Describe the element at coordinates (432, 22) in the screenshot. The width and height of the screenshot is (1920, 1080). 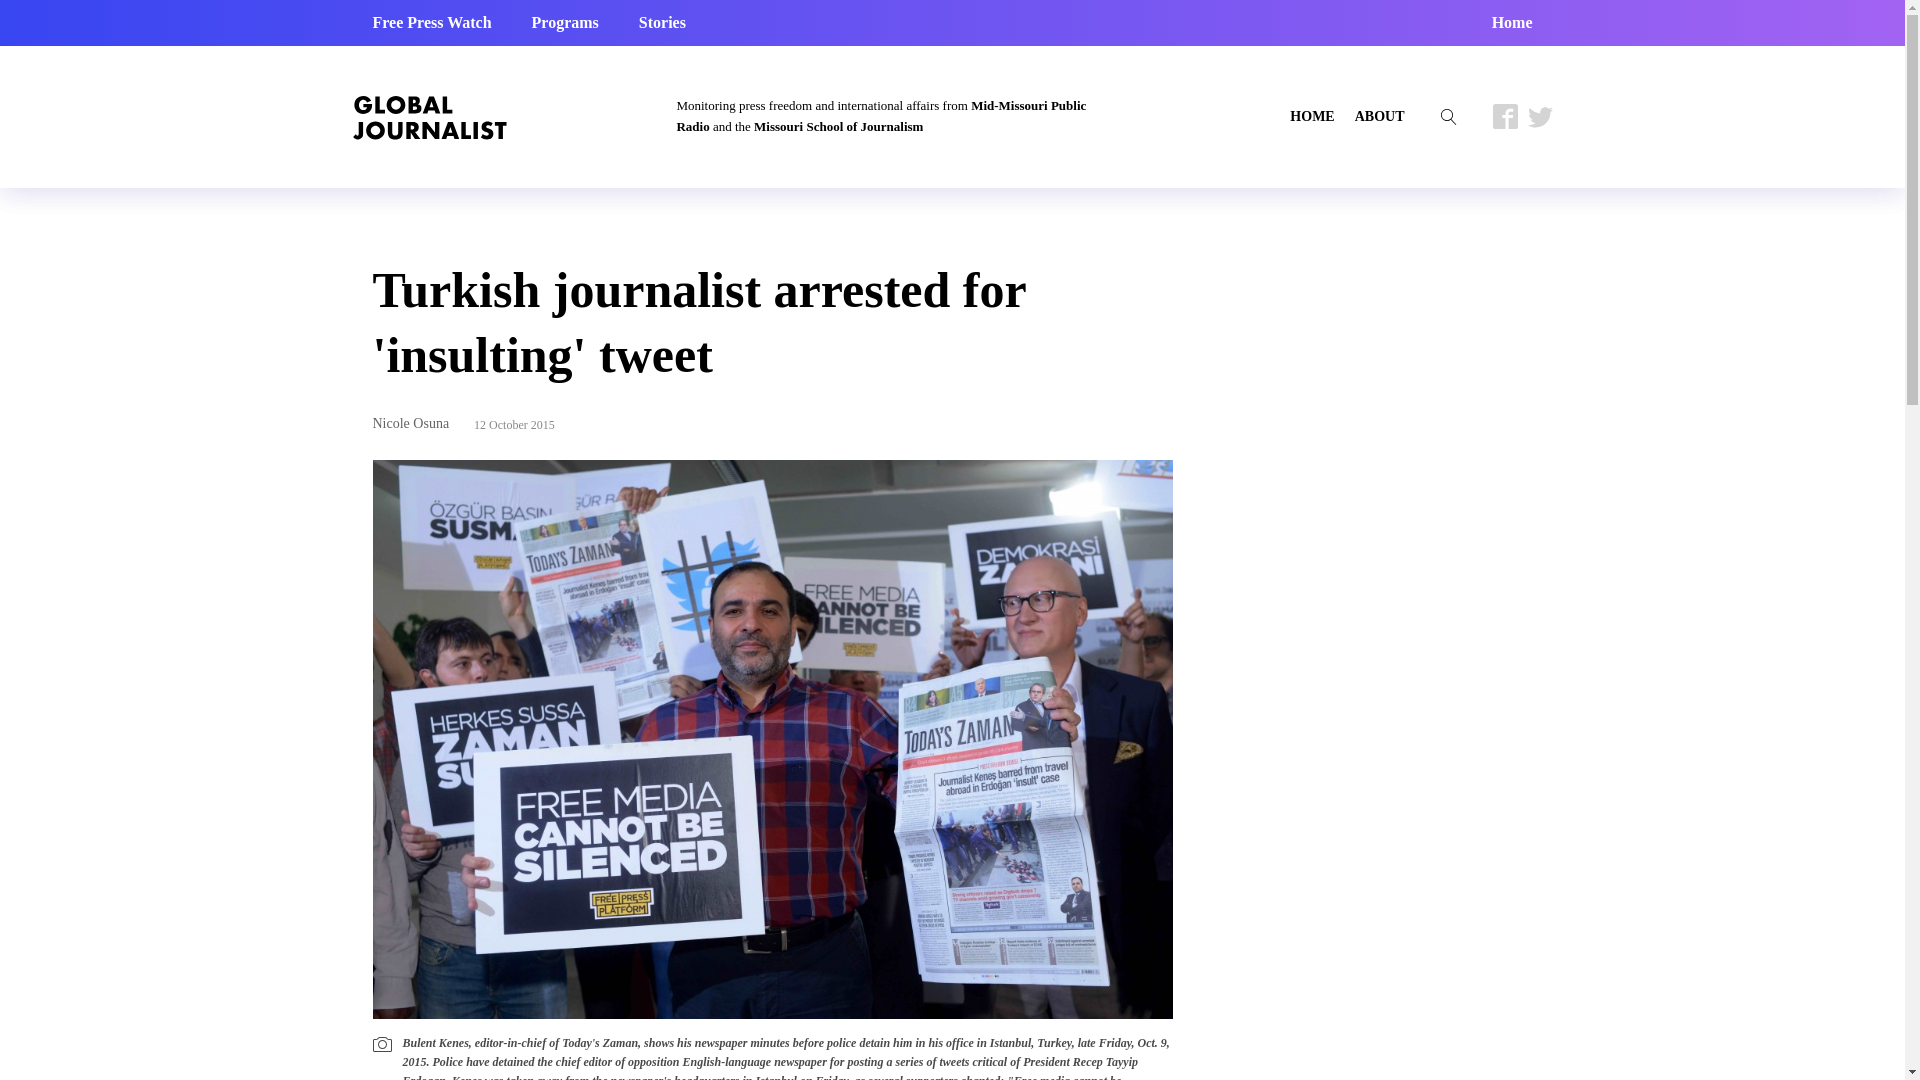
I see `Free Press Watch` at that location.